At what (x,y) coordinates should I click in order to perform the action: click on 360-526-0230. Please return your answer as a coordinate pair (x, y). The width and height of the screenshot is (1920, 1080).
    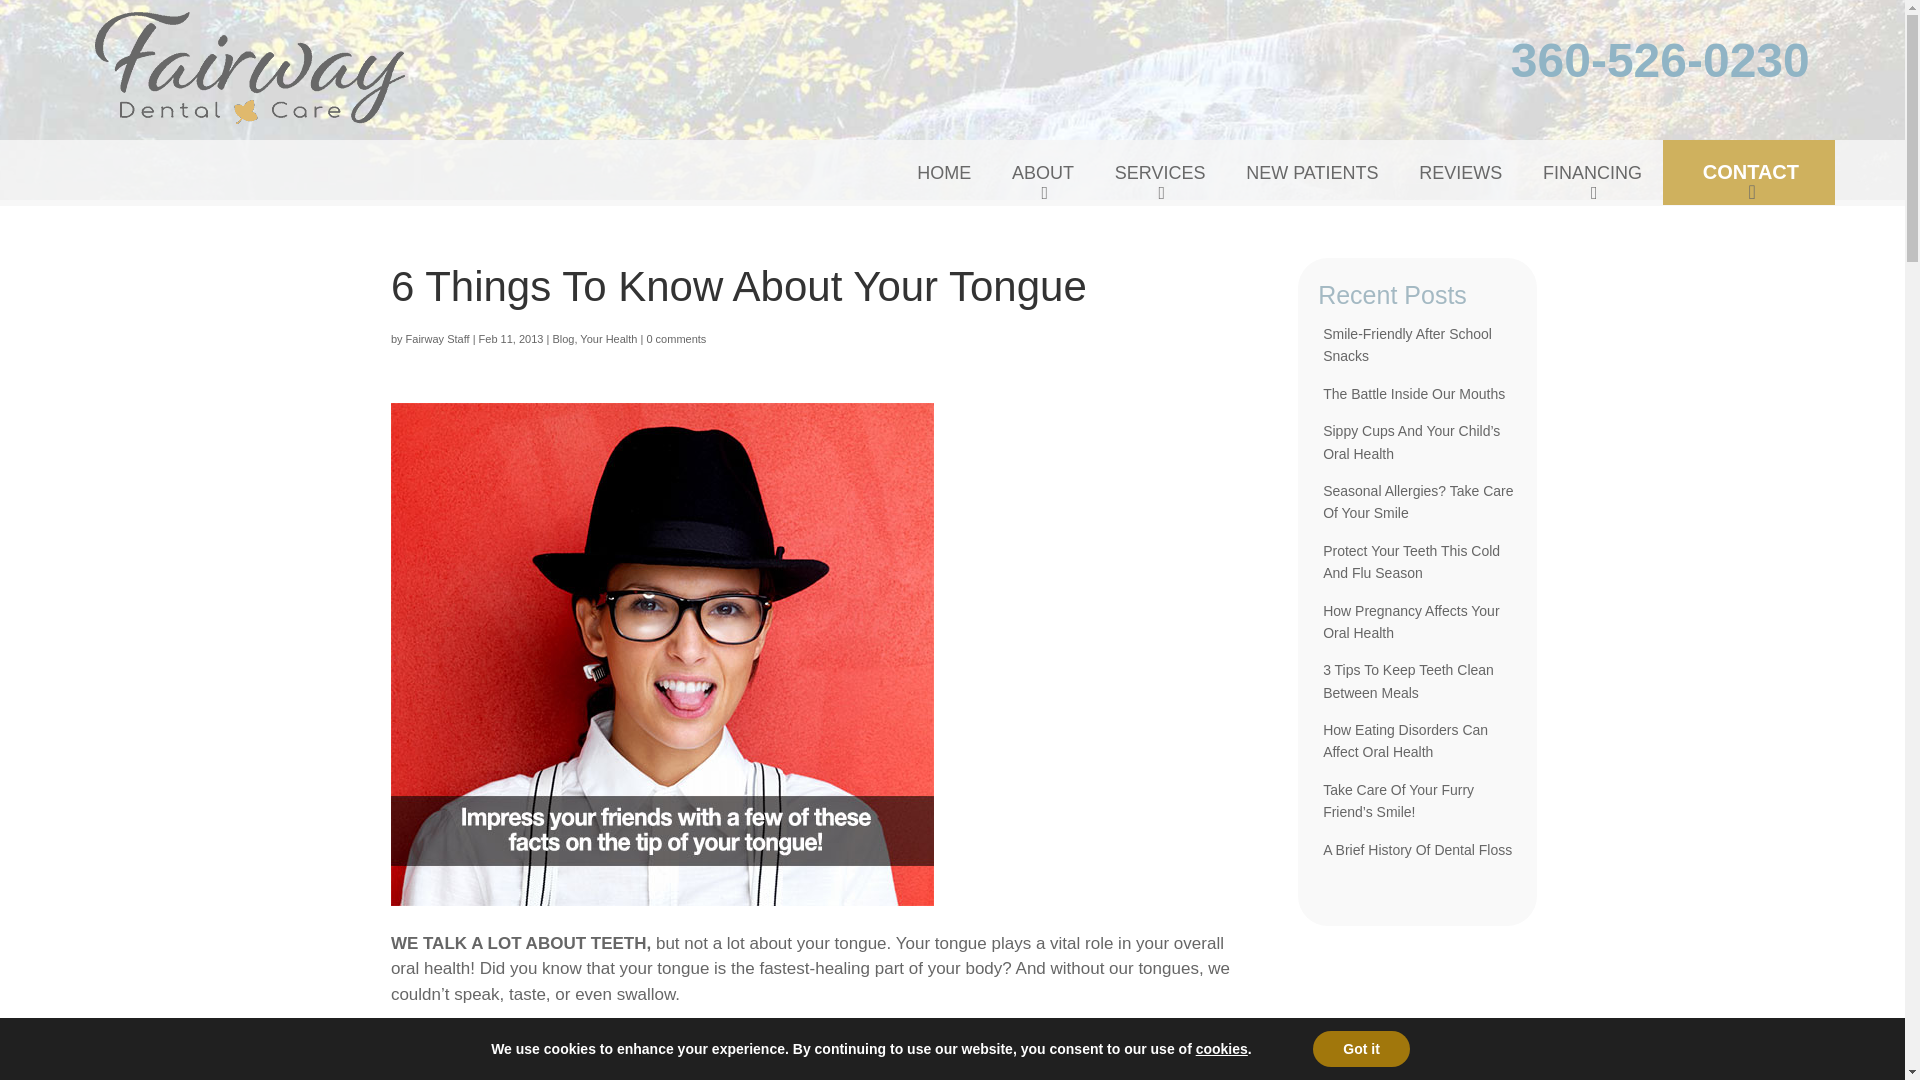
    Looking at the image, I should click on (1660, 71).